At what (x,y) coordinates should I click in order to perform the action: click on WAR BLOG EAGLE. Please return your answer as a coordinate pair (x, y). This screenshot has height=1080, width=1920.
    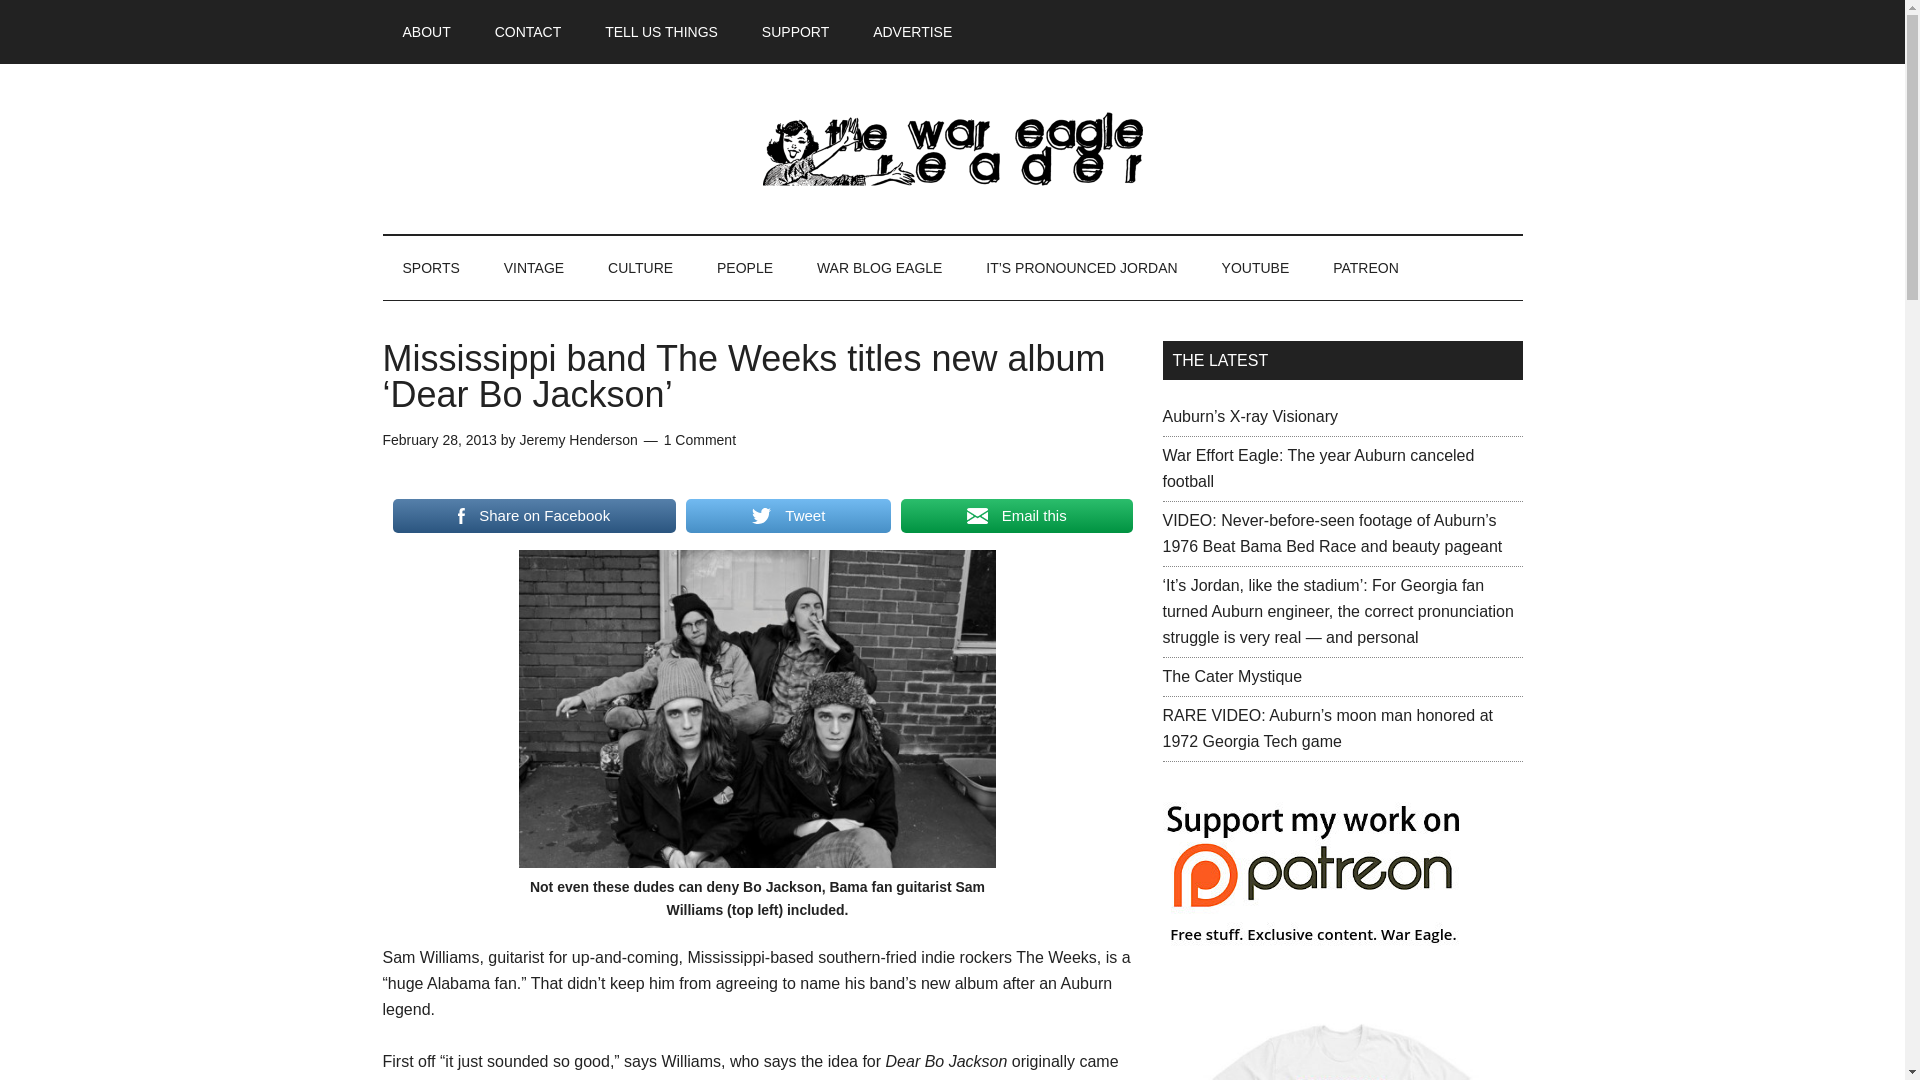
    Looking at the image, I should click on (880, 268).